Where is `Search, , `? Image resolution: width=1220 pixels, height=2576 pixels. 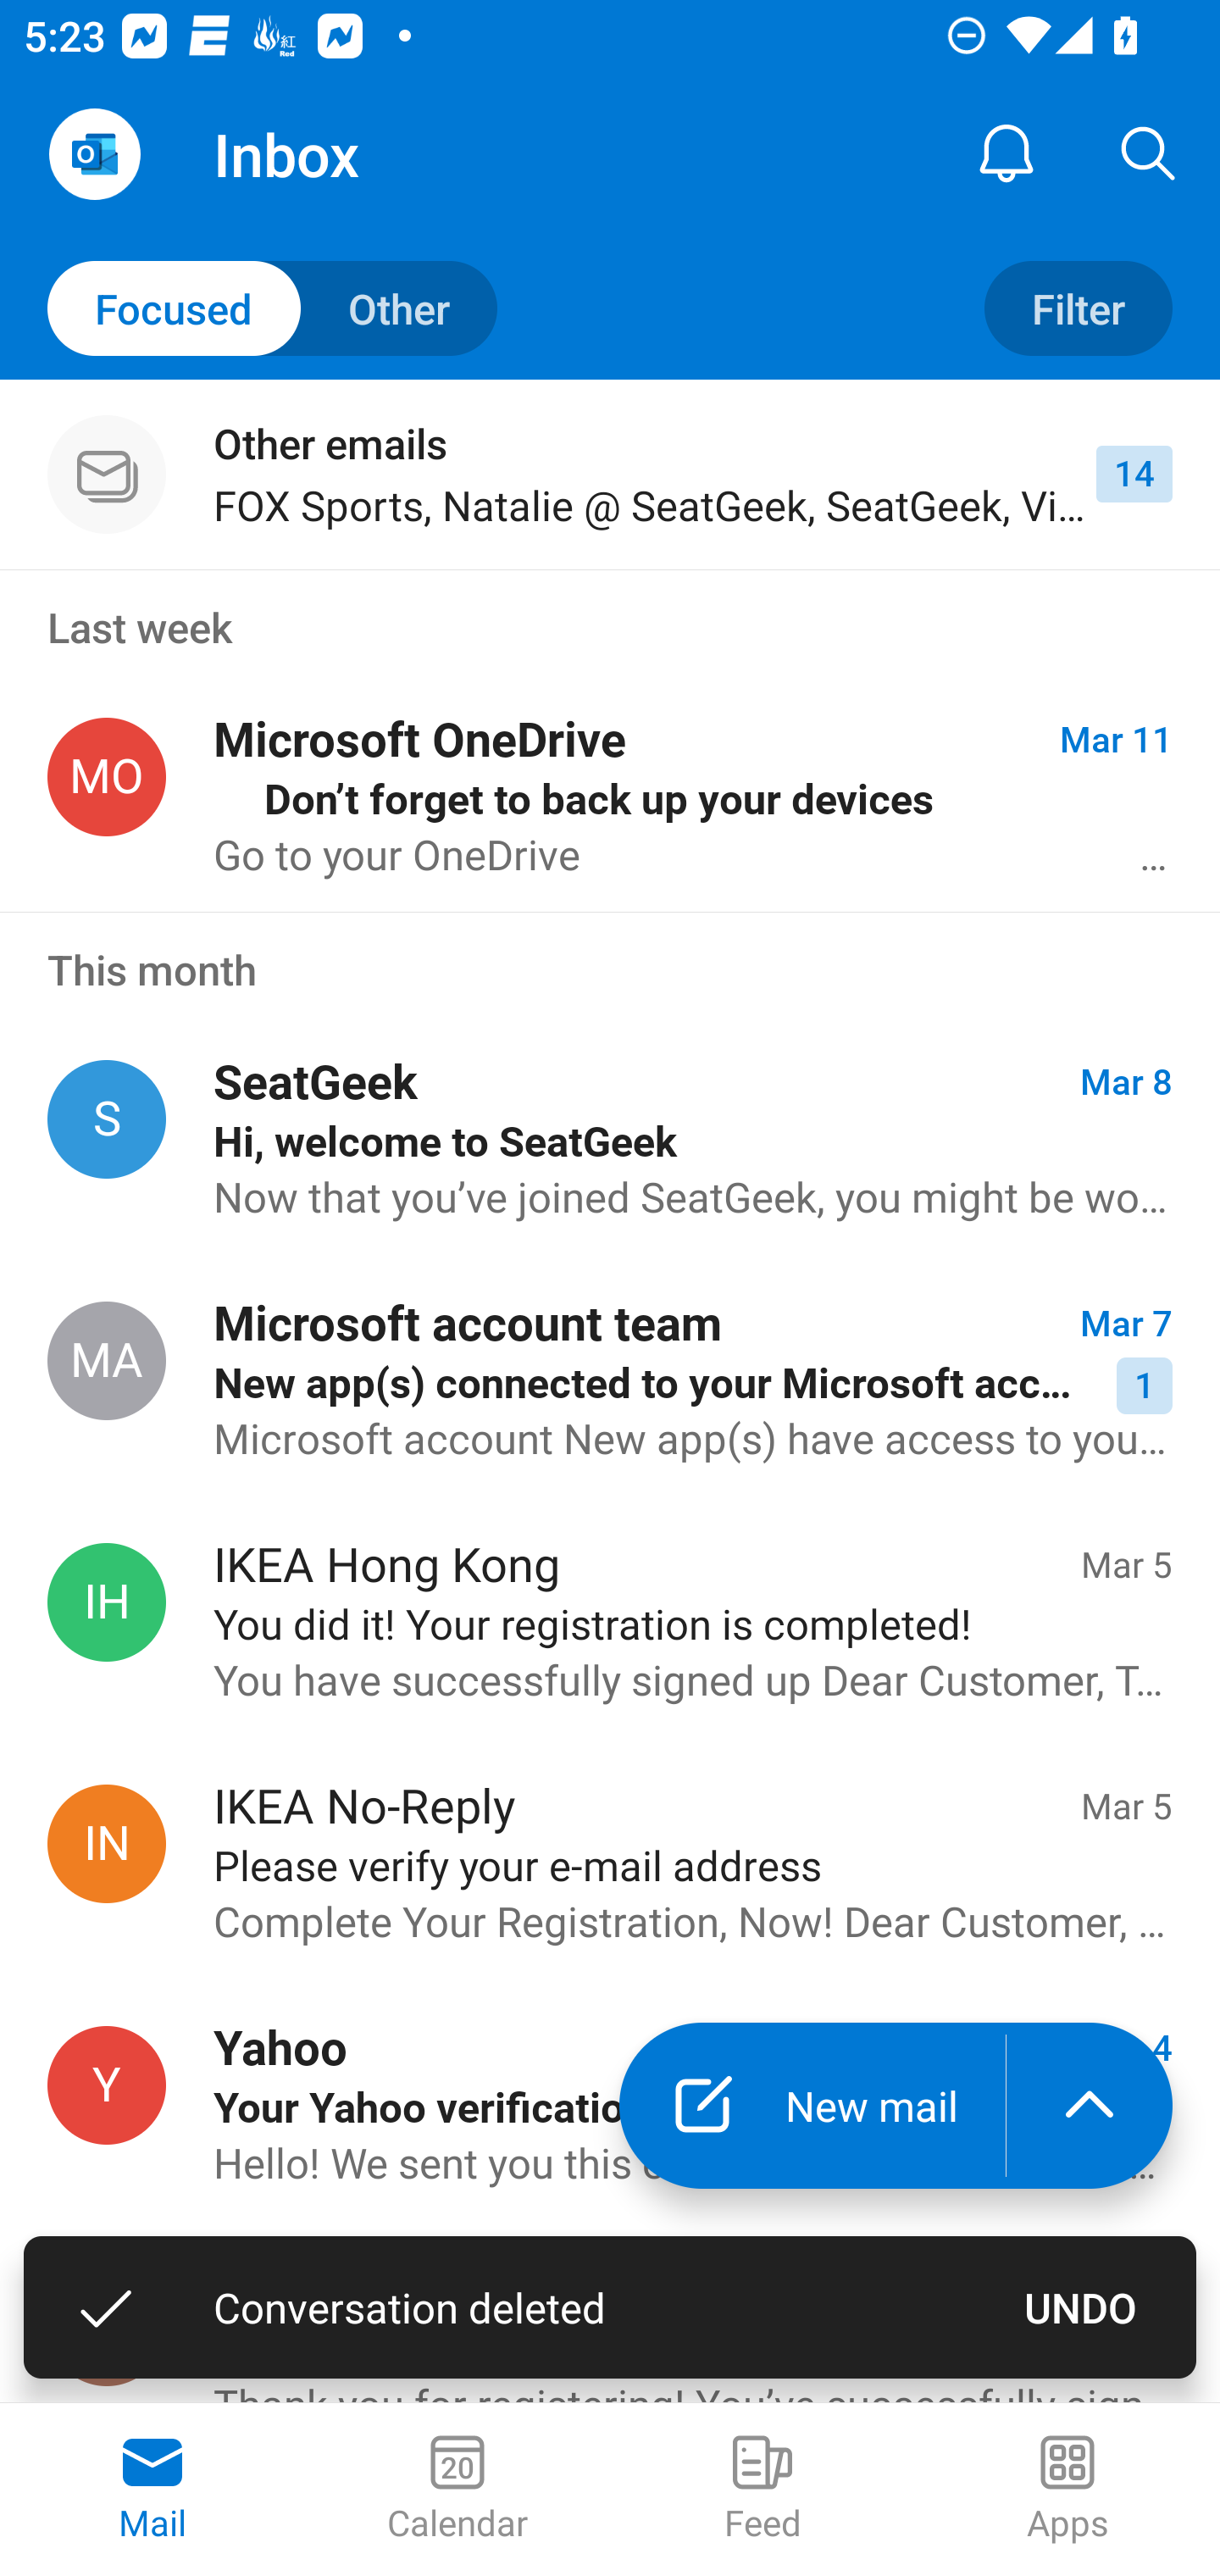
Search, ,  is located at coordinates (1149, 154).